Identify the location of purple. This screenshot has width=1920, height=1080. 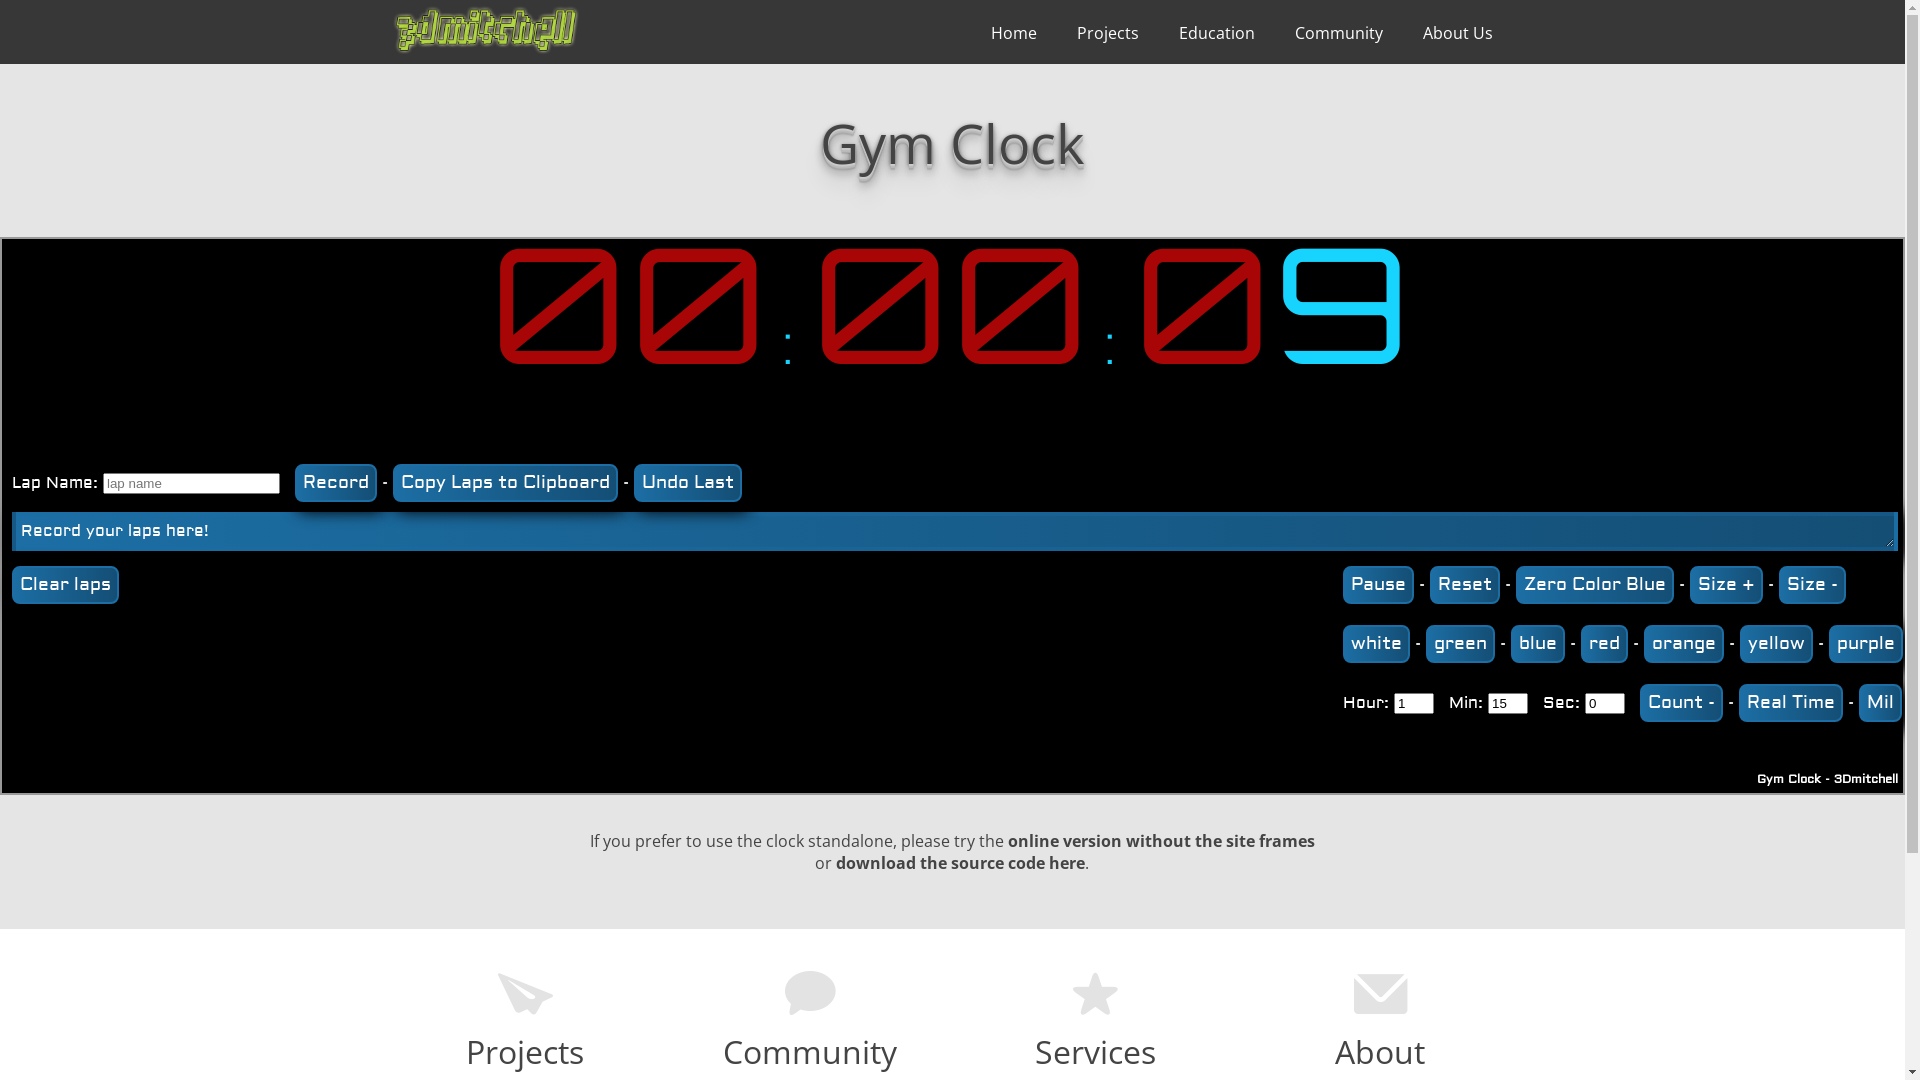
(1866, 642).